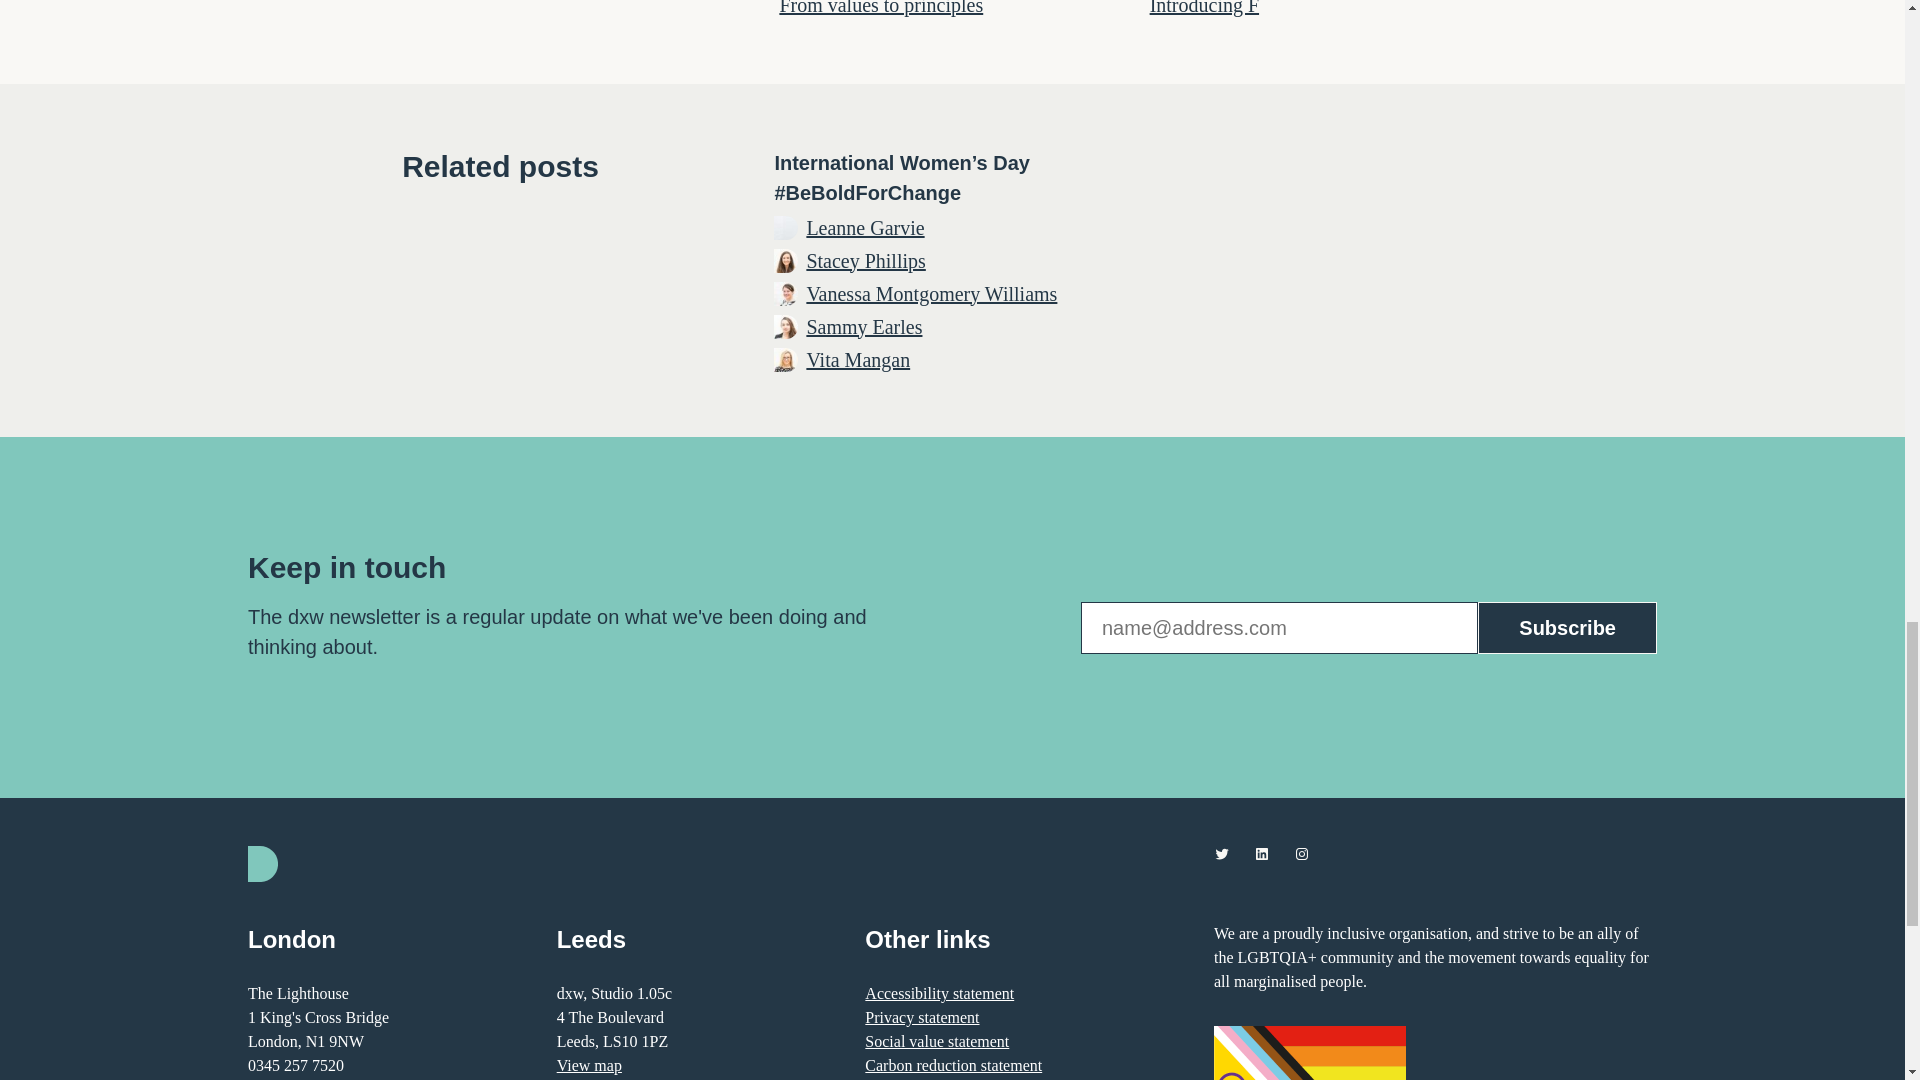 The width and height of the screenshot is (1920, 1080). Describe the element at coordinates (864, 327) in the screenshot. I see `Posts by Sammy Earles` at that location.